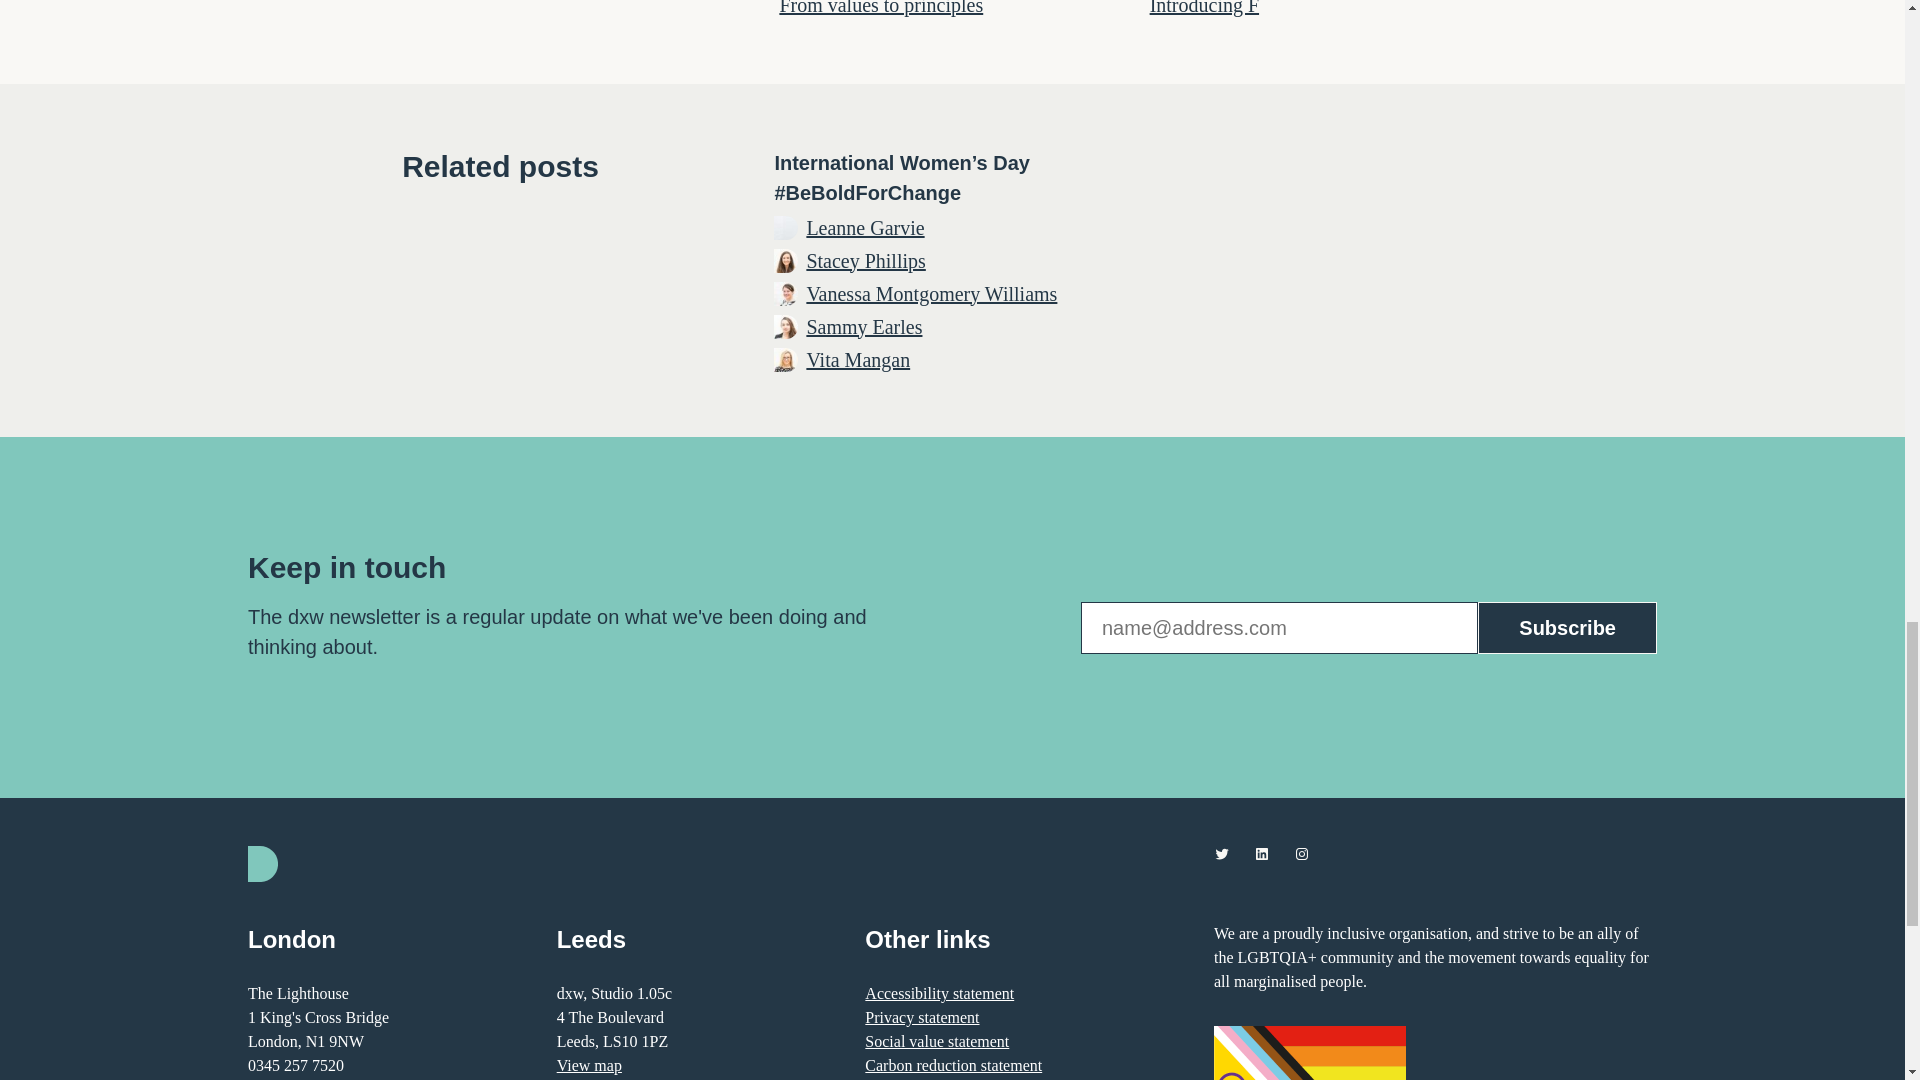 The width and height of the screenshot is (1920, 1080). Describe the element at coordinates (864, 327) in the screenshot. I see `Posts by Sammy Earles` at that location.